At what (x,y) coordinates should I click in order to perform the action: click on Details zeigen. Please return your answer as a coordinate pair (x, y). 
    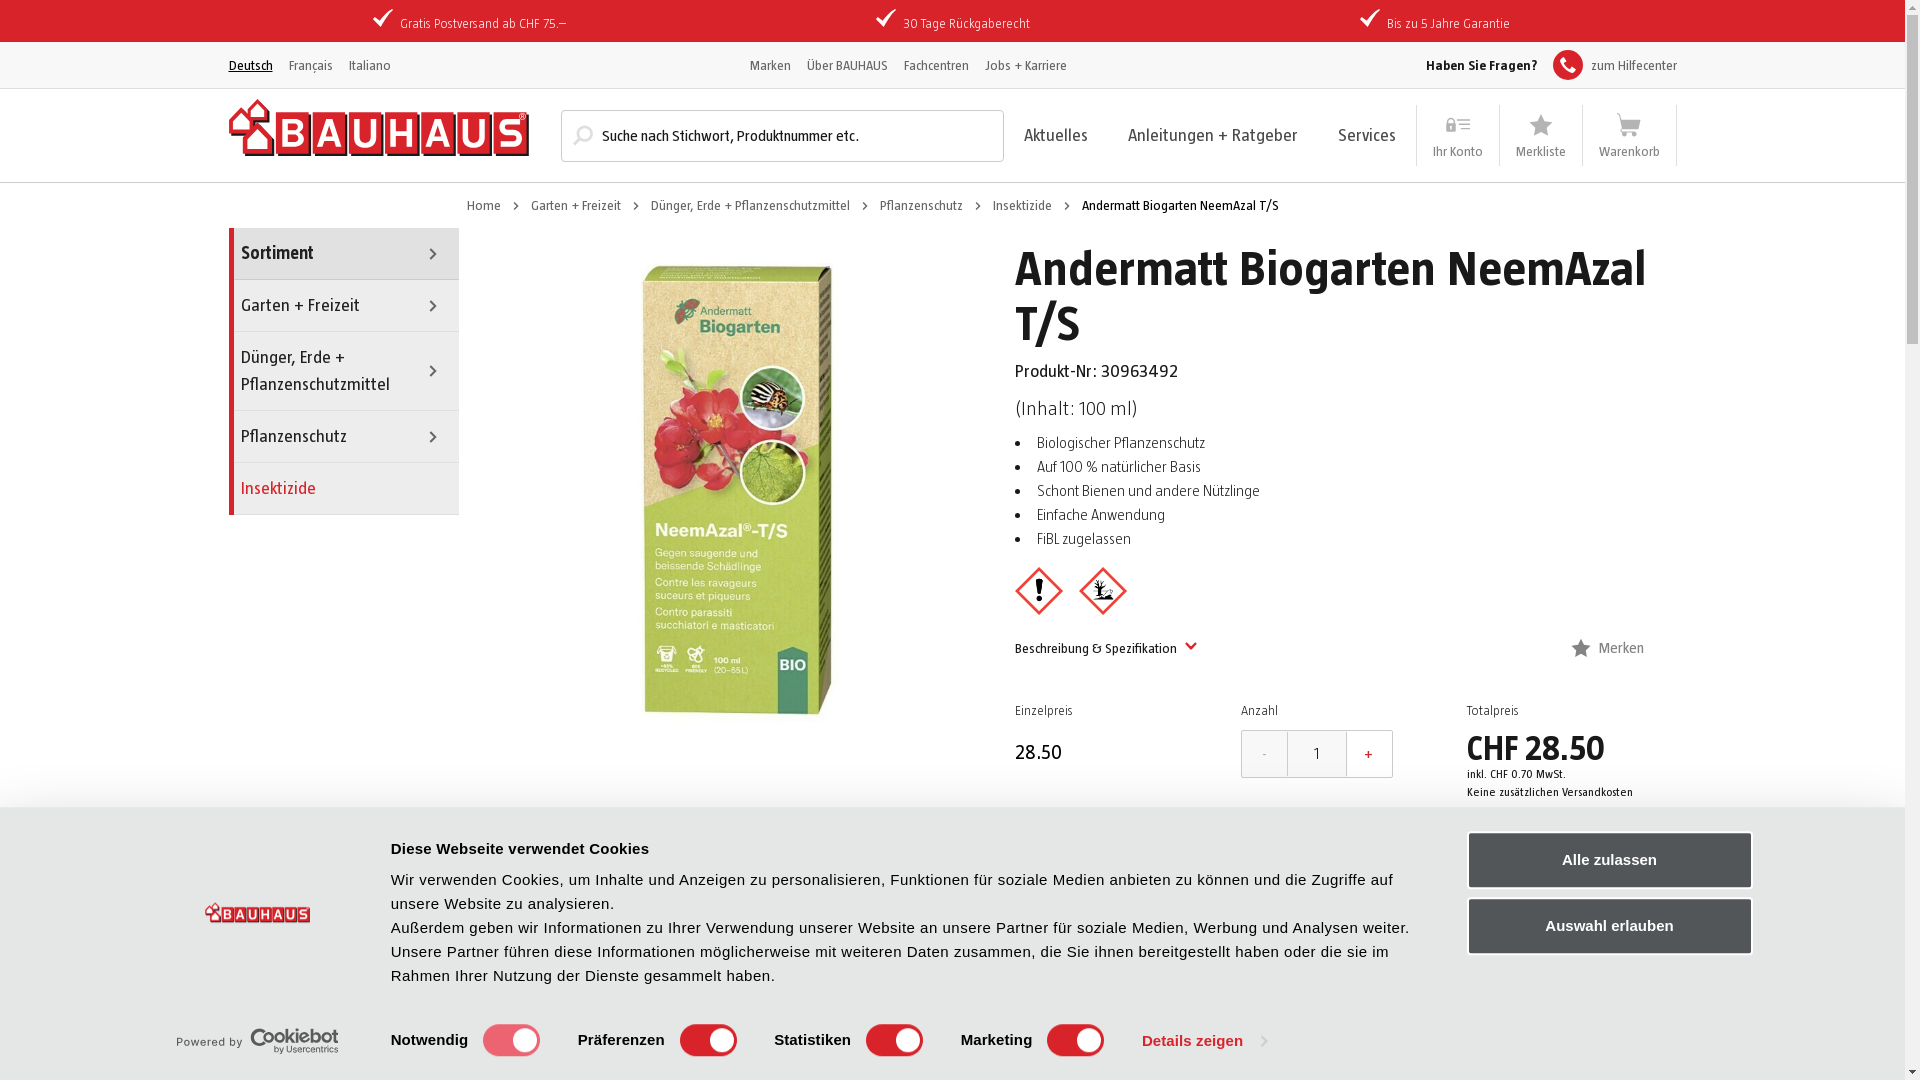
    Looking at the image, I should click on (1204, 1041).